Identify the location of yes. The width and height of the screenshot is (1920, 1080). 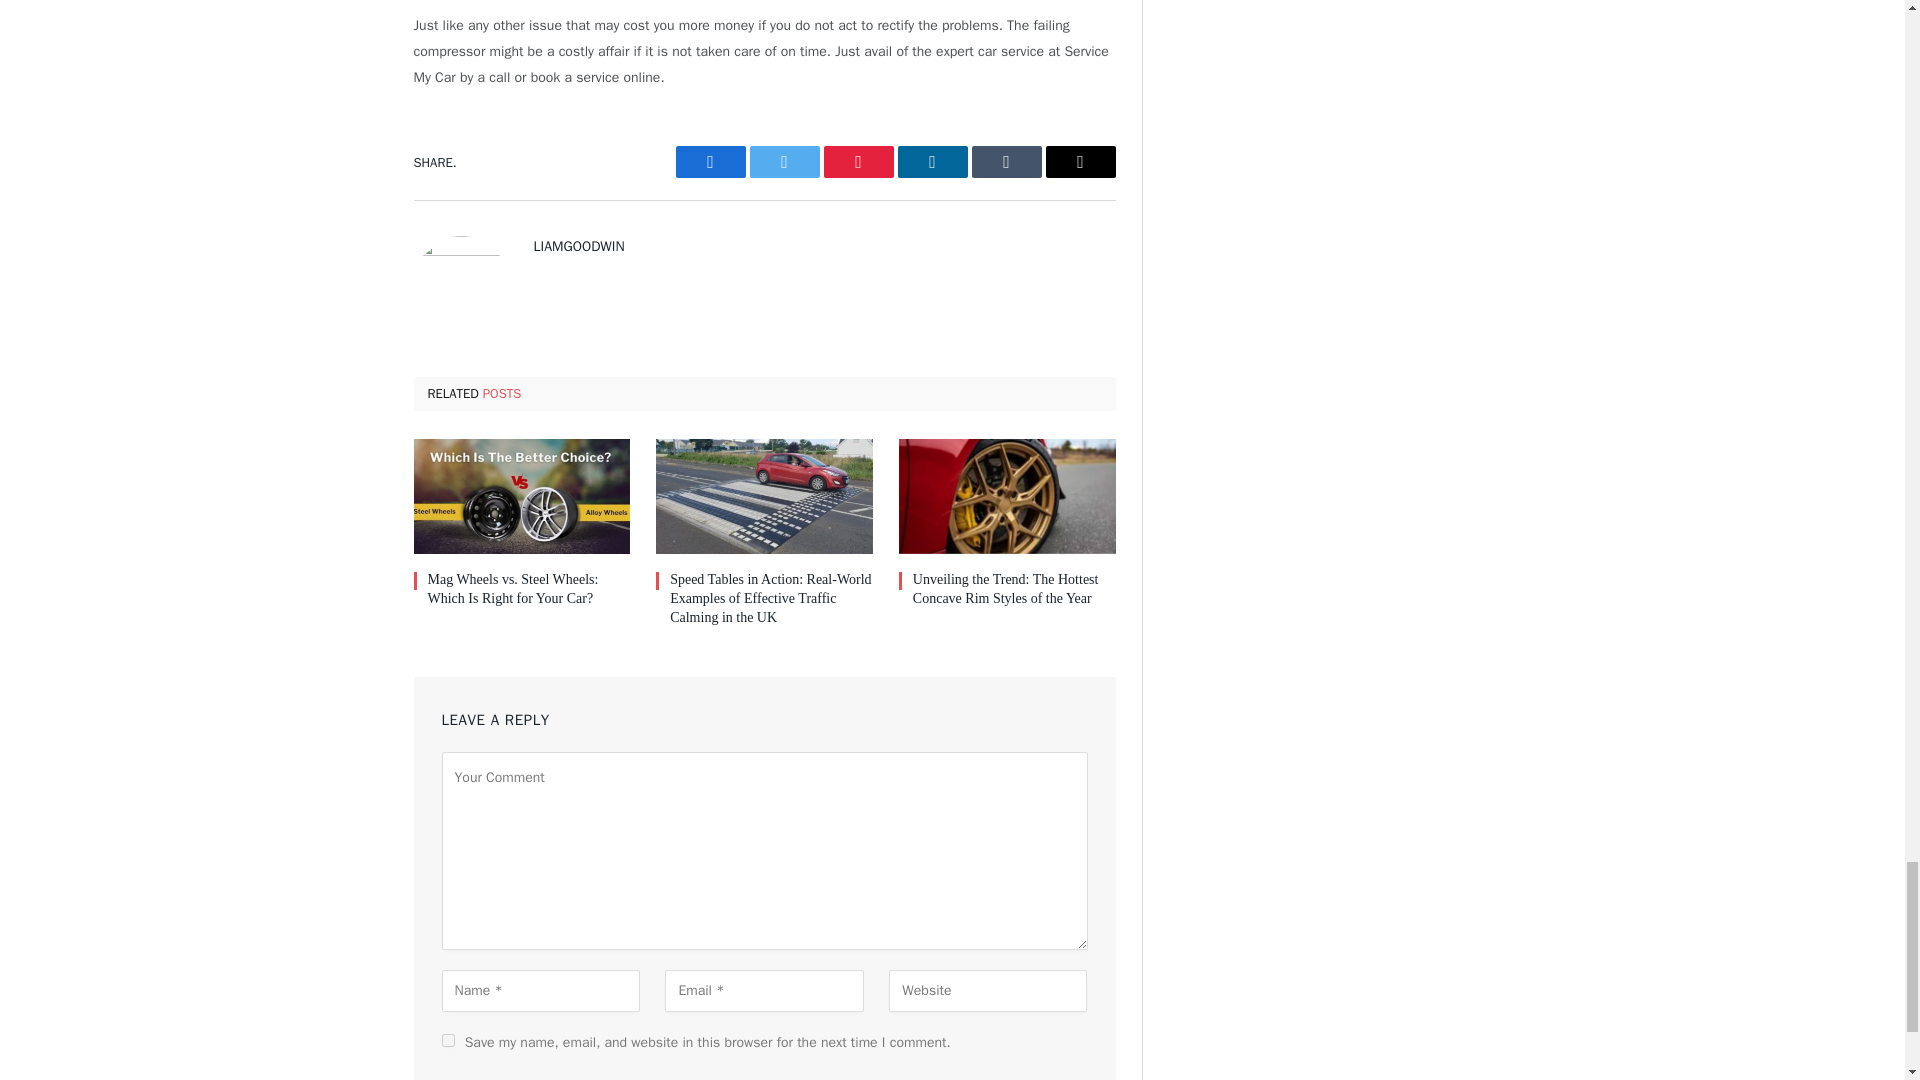
(448, 1040).